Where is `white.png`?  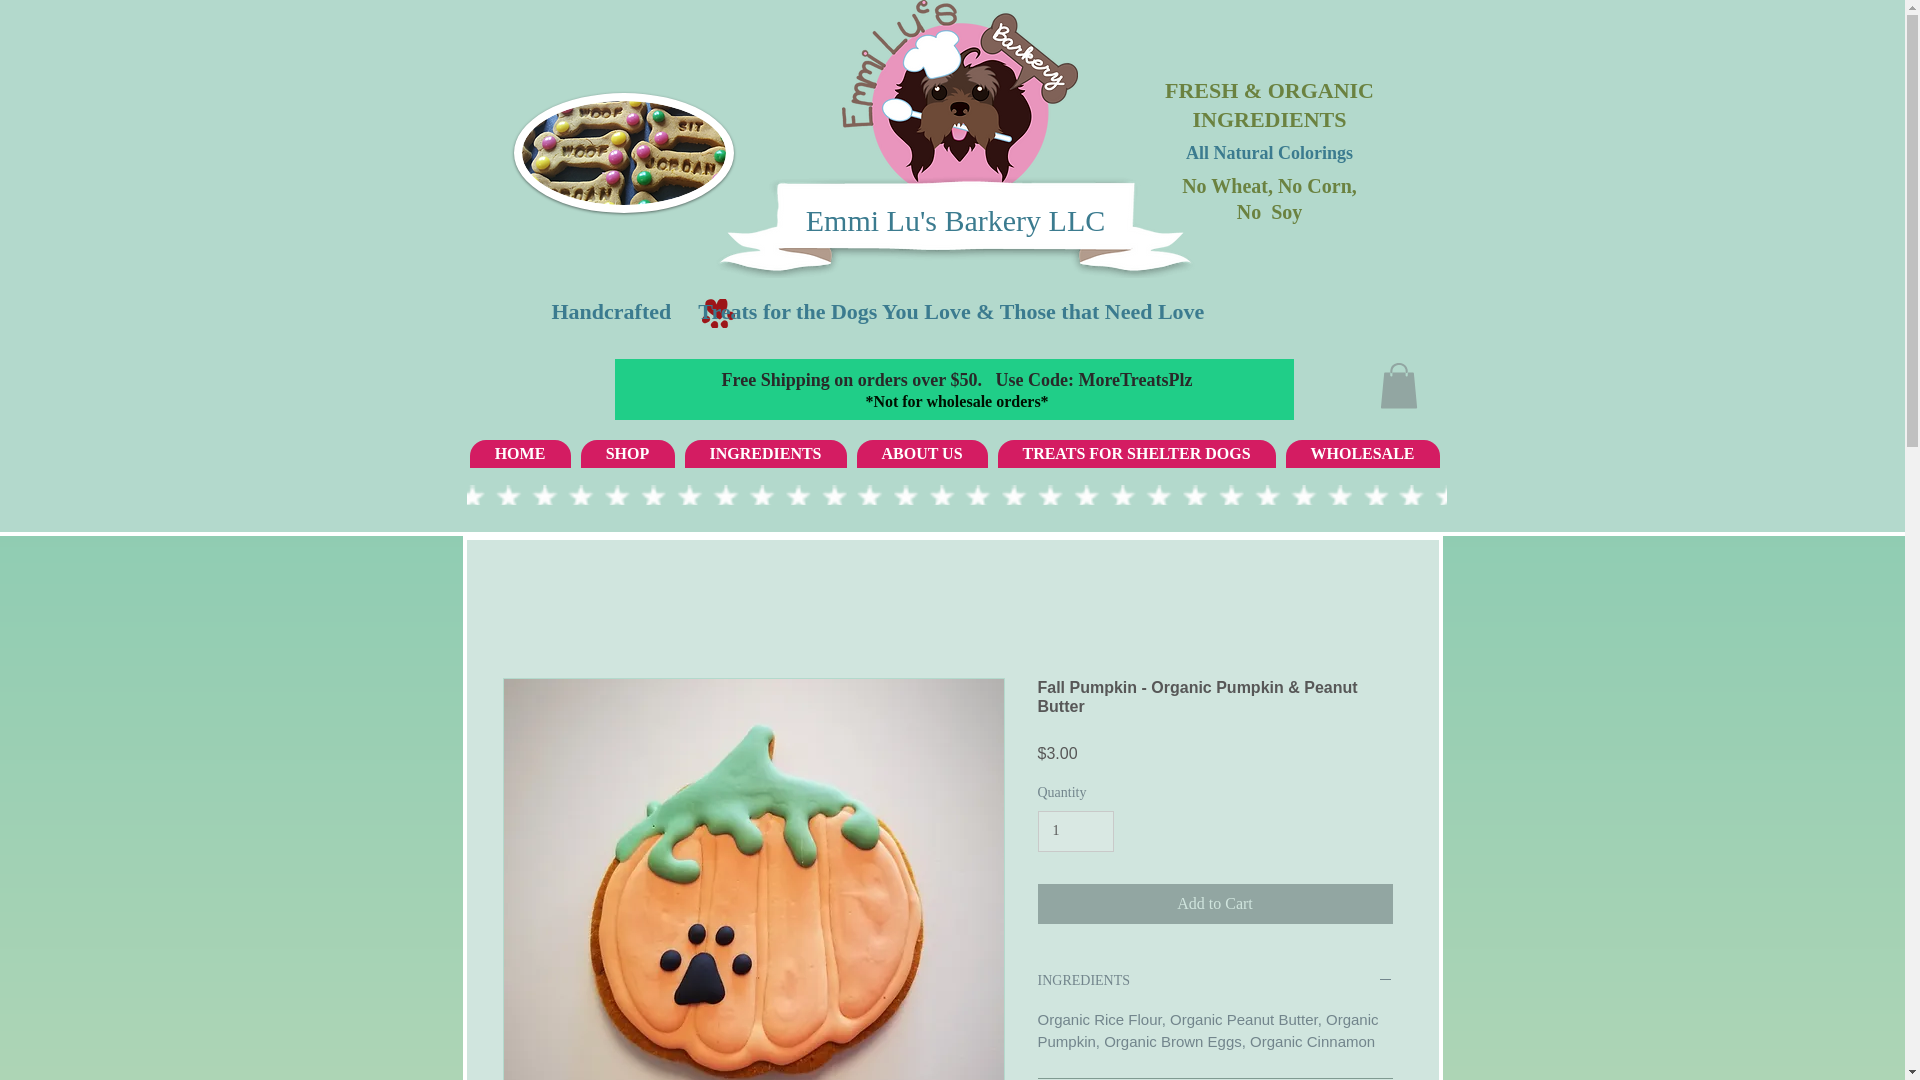 white.png is located at coordinates (960, 100).